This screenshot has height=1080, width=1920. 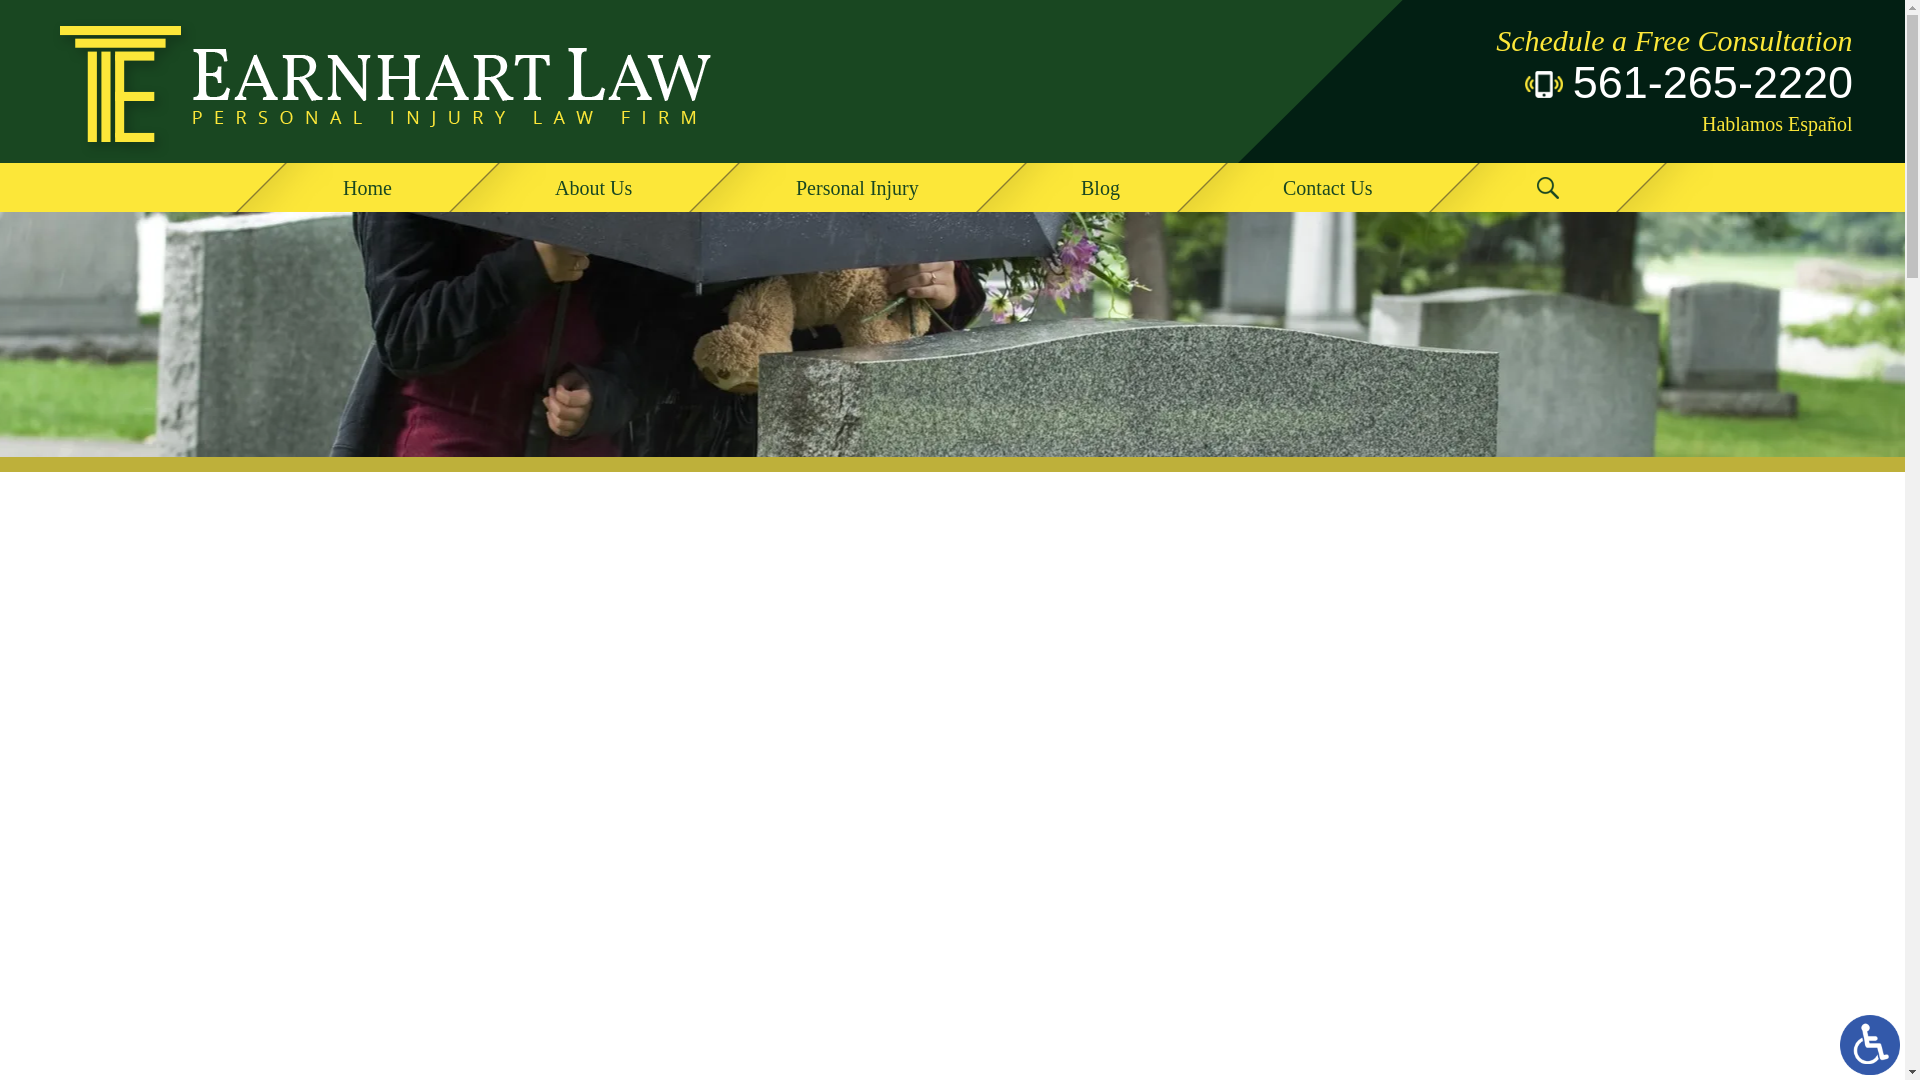 What do you see at coordinates (594, 187) in the screenshot?
I see `About Us` at bounding box center [594, 187].